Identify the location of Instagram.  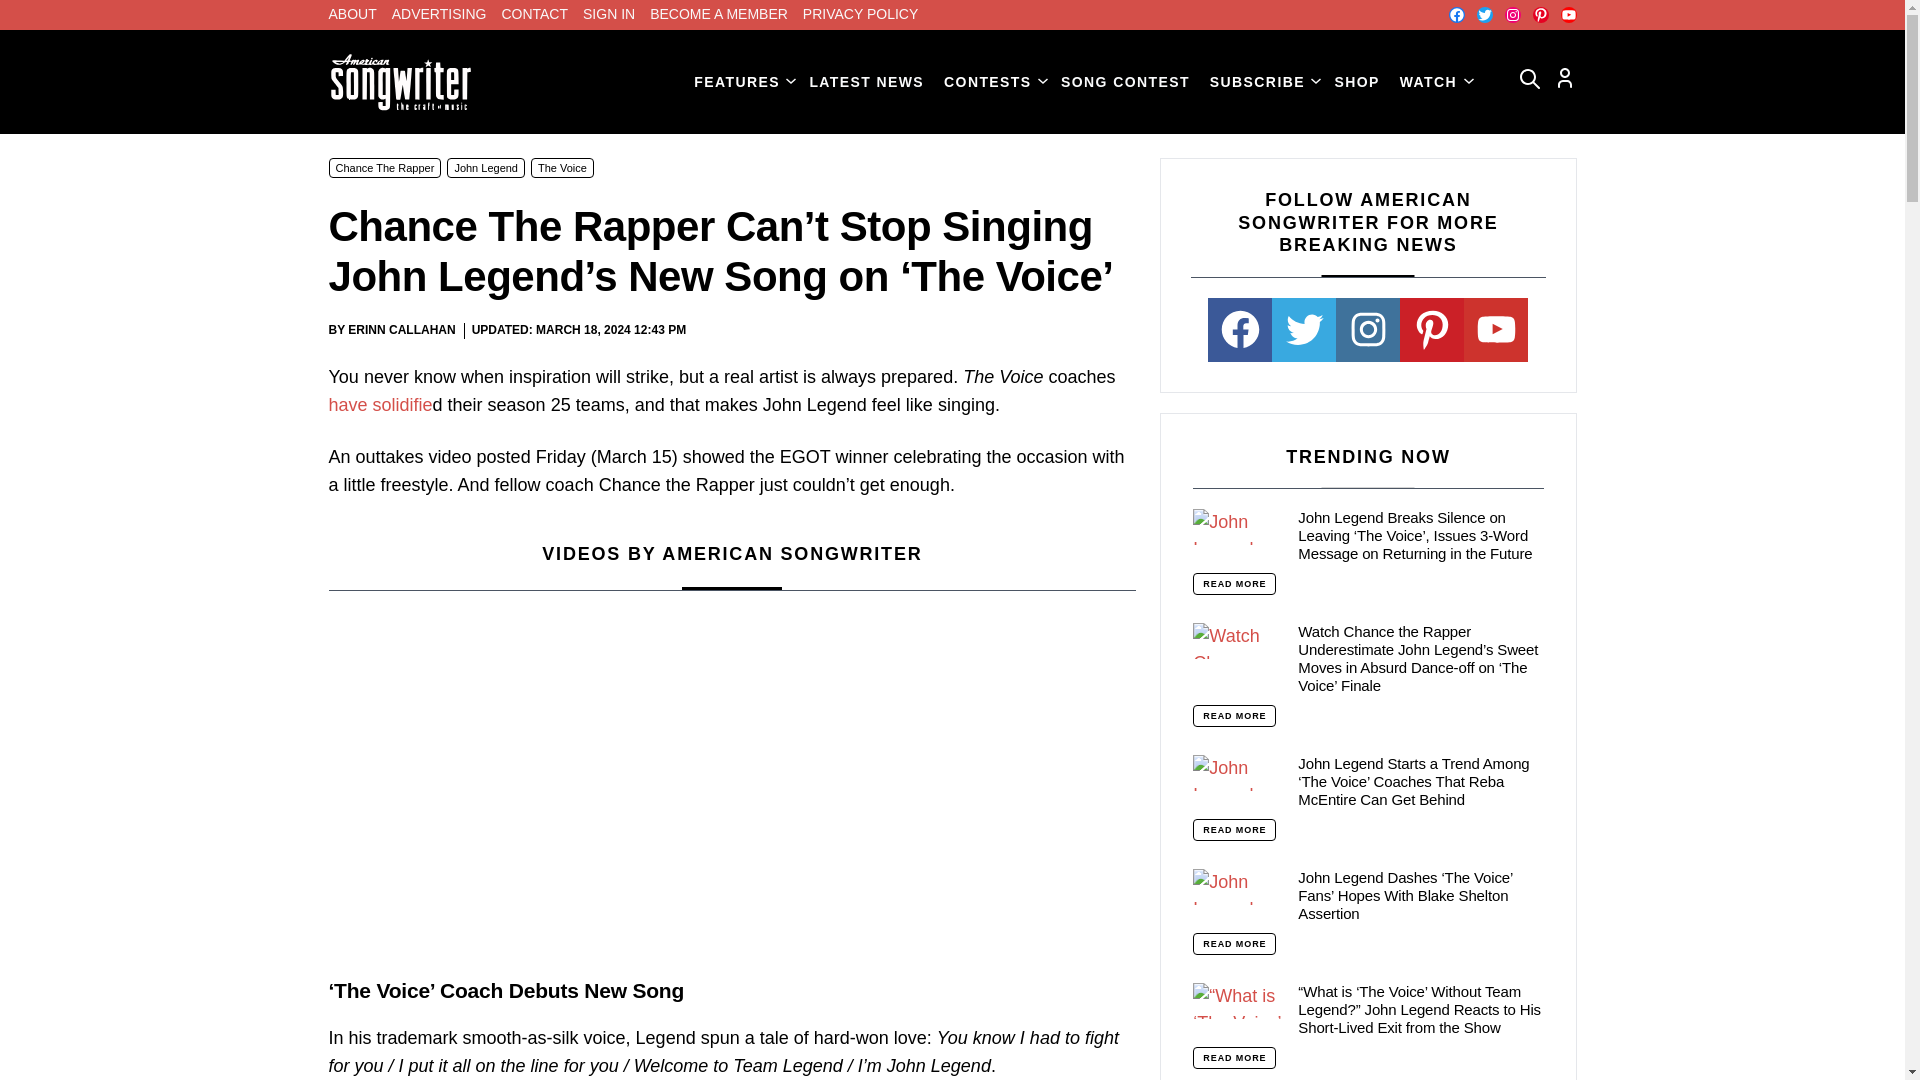
(1512, 14).